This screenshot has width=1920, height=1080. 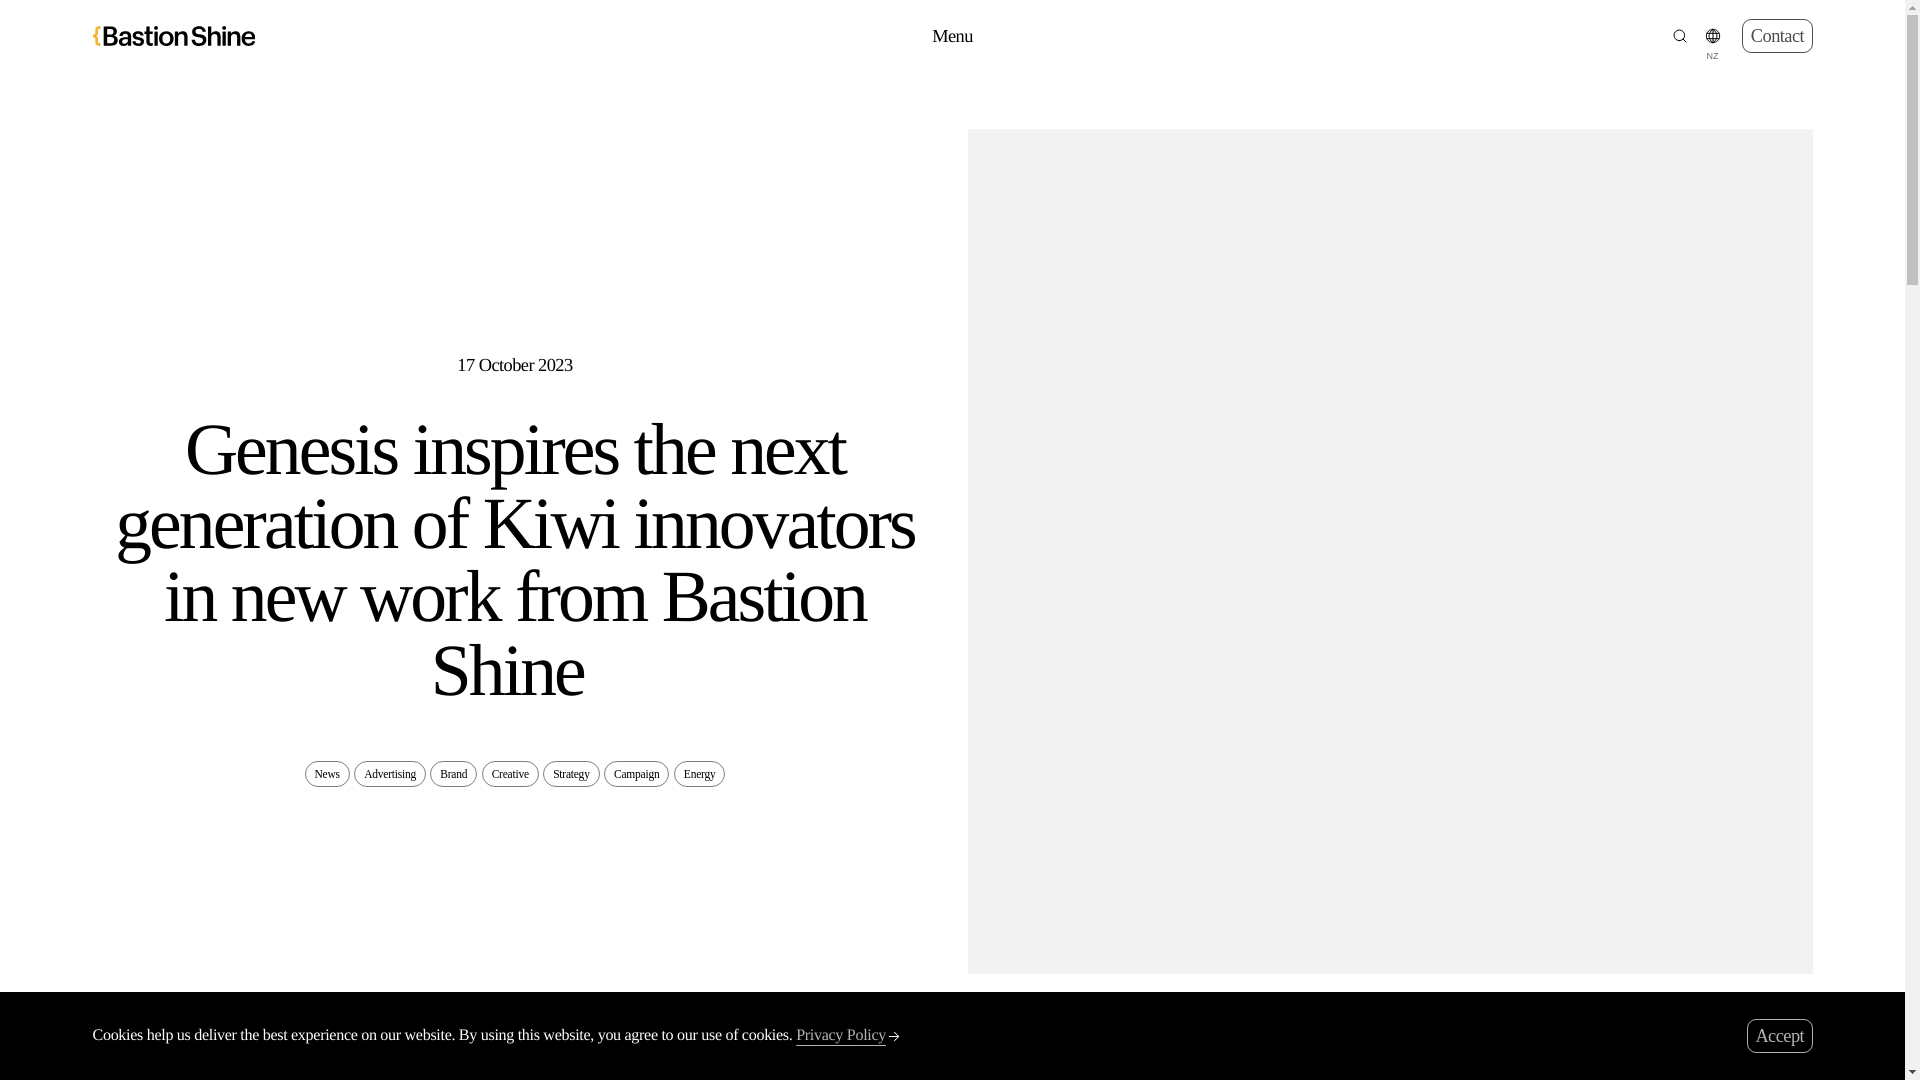 I want to click on Strategy, so click(x=571, y=774).